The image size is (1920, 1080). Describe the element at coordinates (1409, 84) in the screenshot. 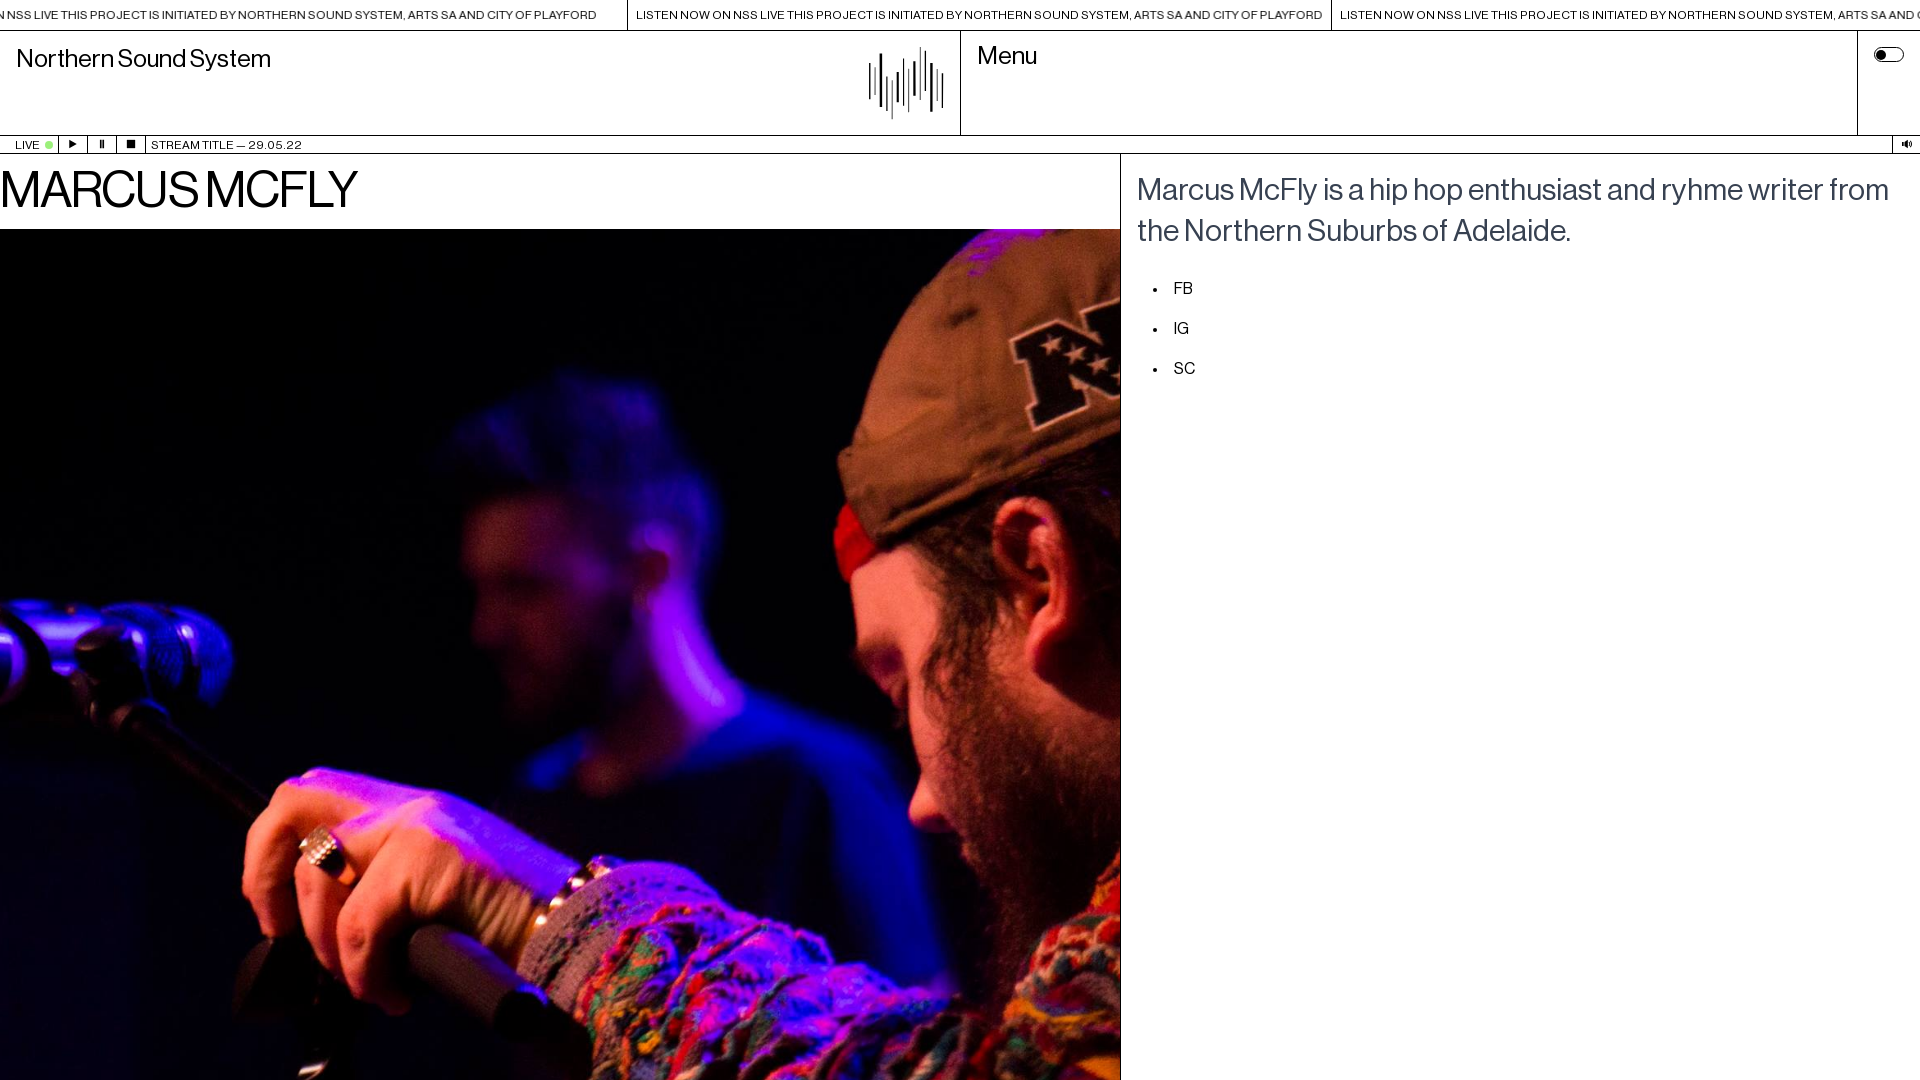

I see `Menu` at that location.